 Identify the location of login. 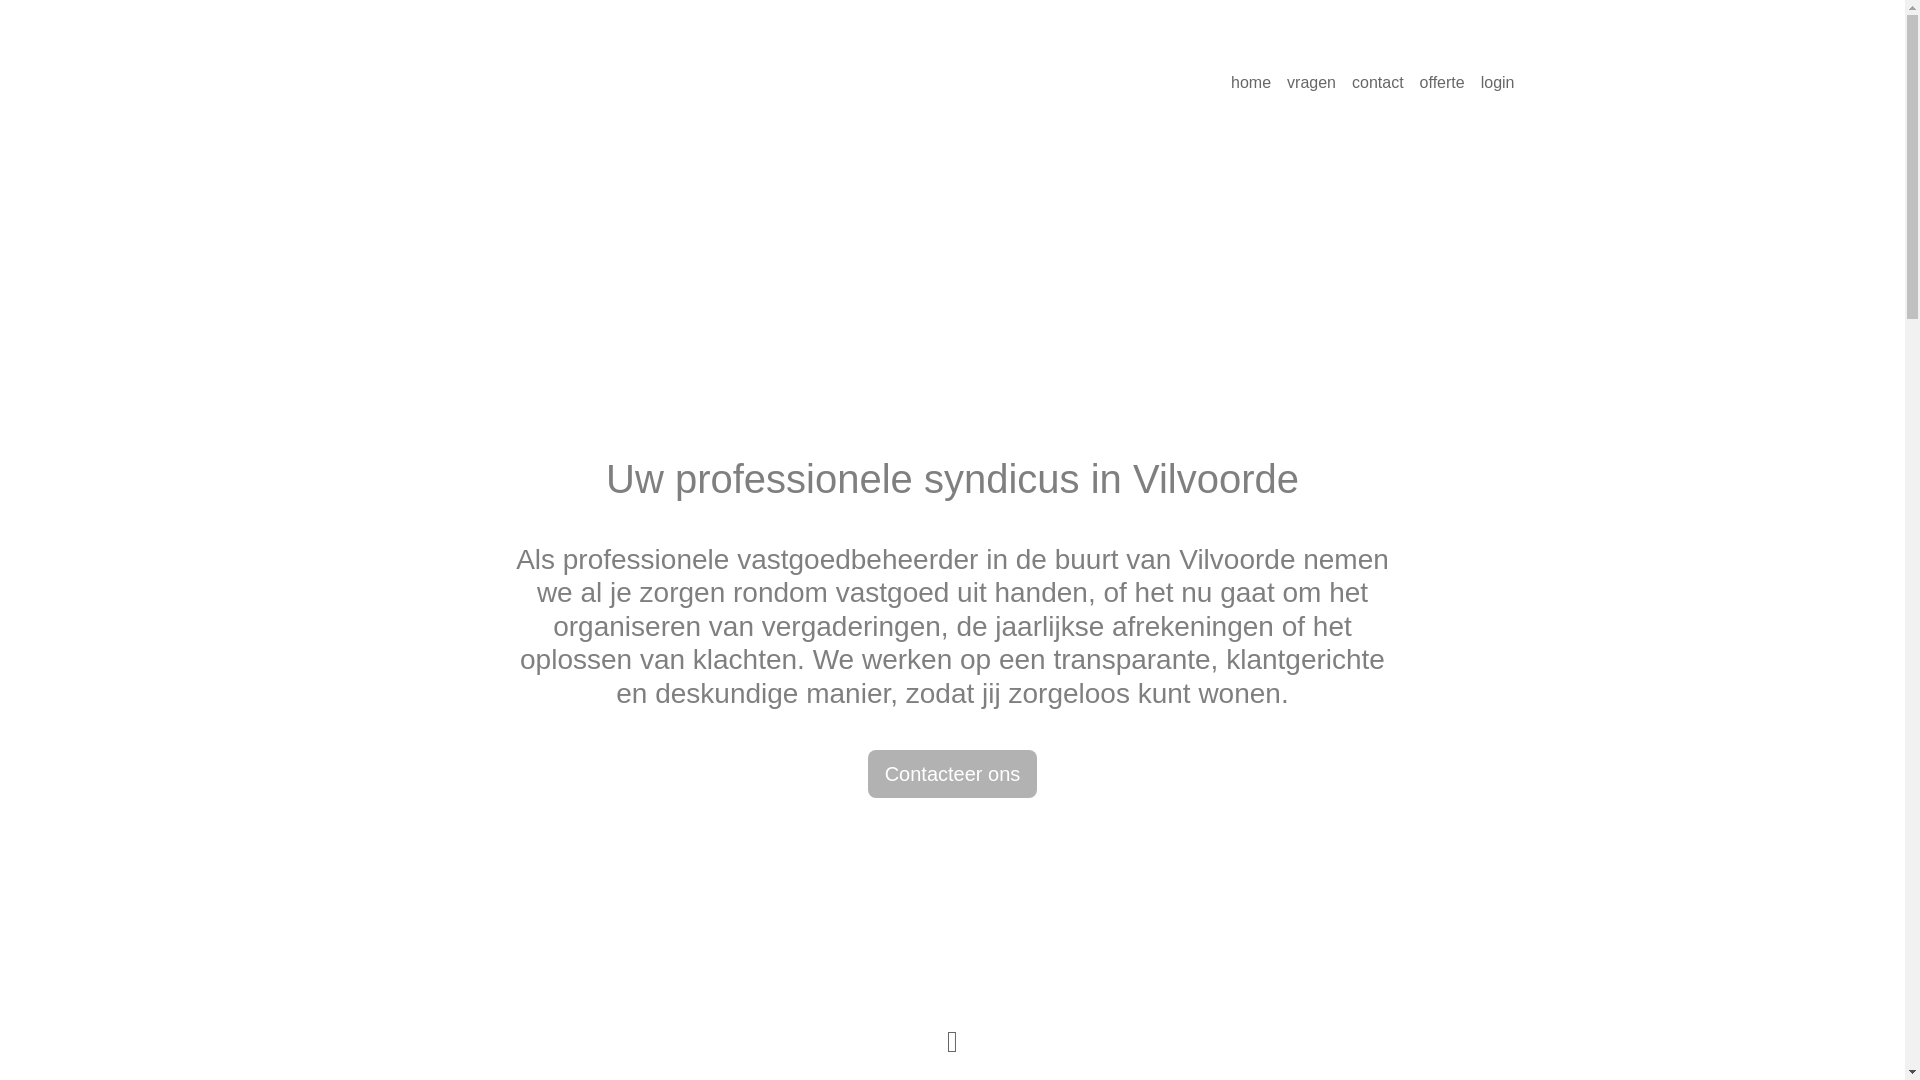
(1498, 83).